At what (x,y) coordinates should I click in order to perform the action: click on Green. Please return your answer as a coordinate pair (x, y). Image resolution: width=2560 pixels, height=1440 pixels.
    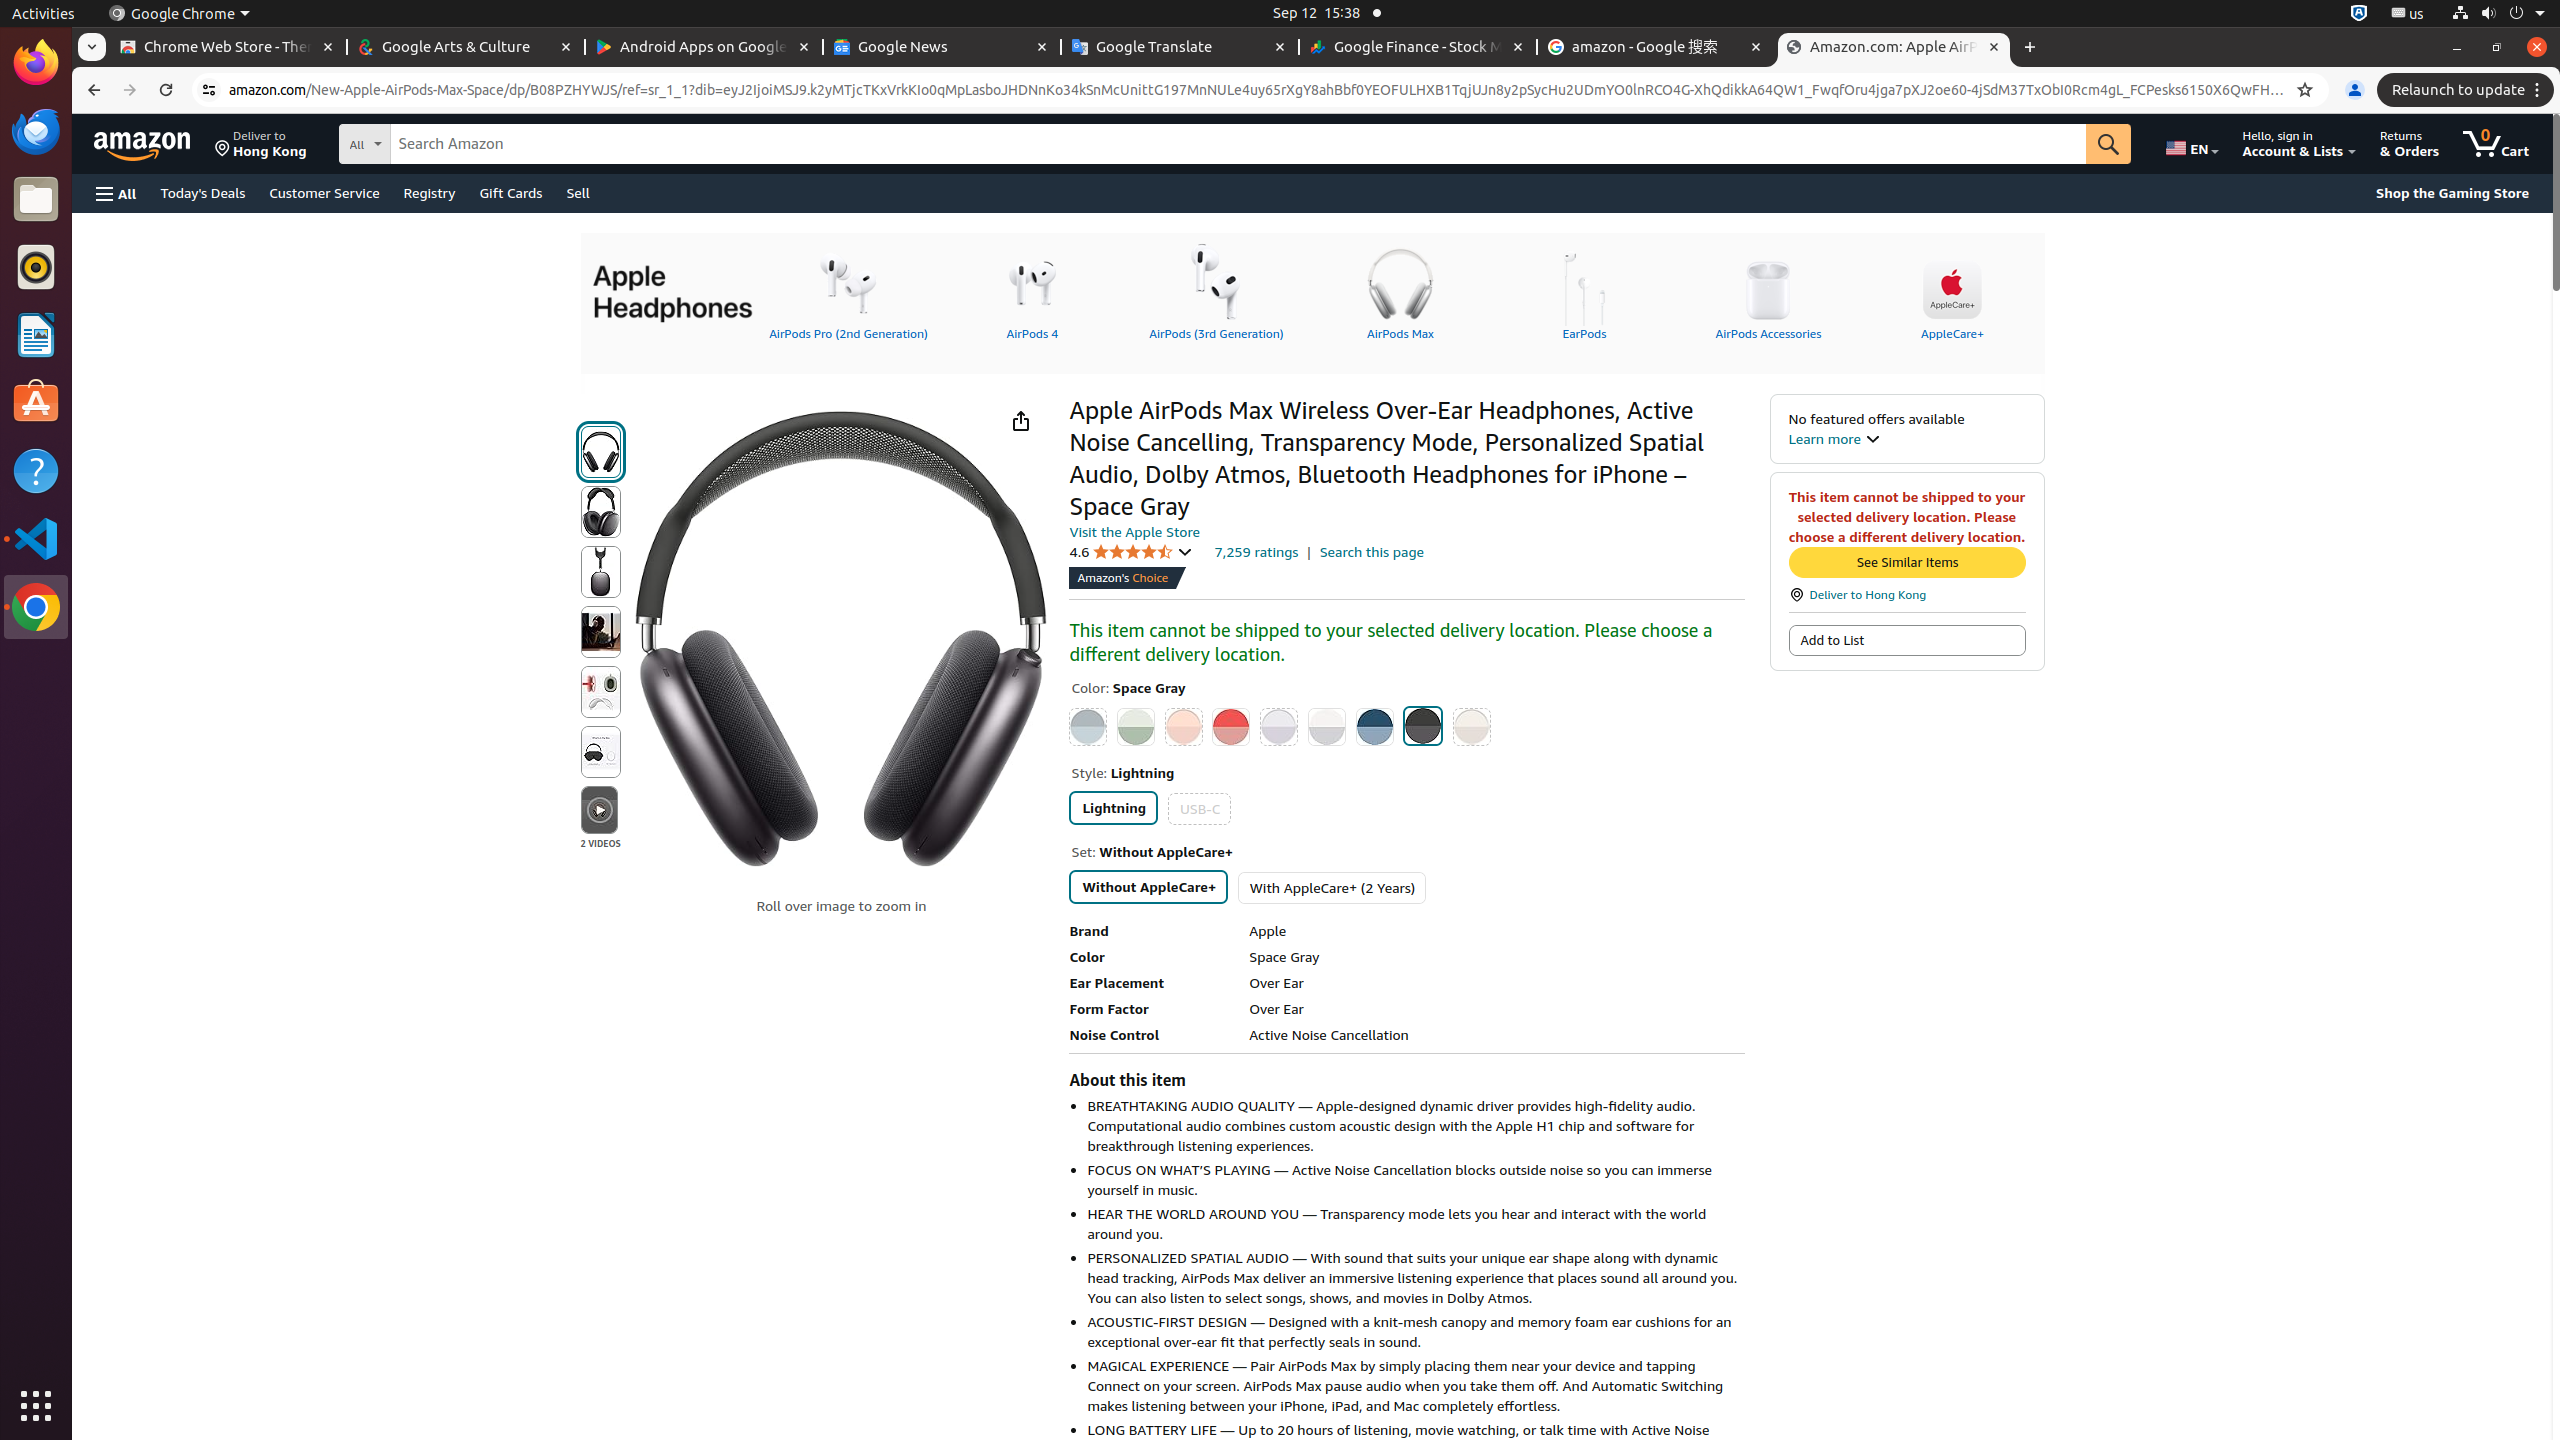
    Looking at the image, I should click on (1136, 726).